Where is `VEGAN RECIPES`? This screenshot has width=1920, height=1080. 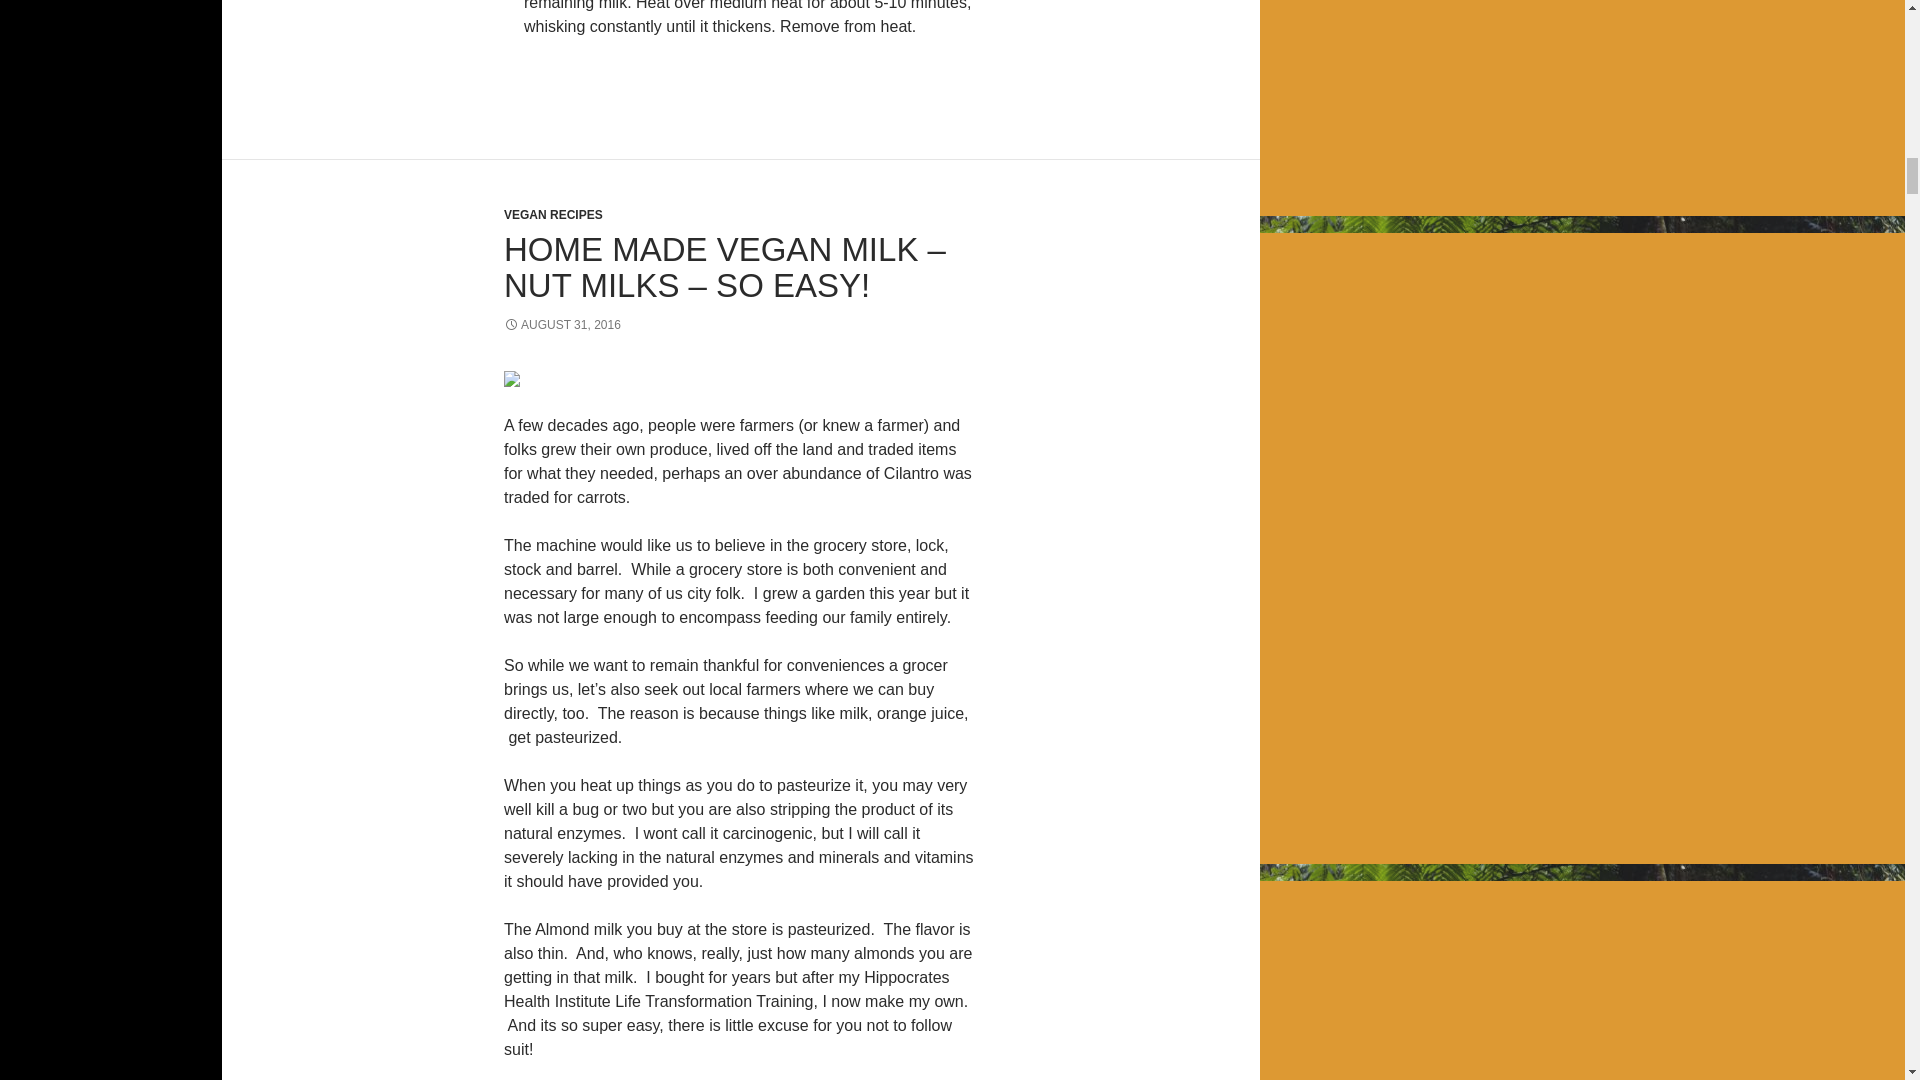
VEGAN RECIPES is located at coordinates (552, 215).